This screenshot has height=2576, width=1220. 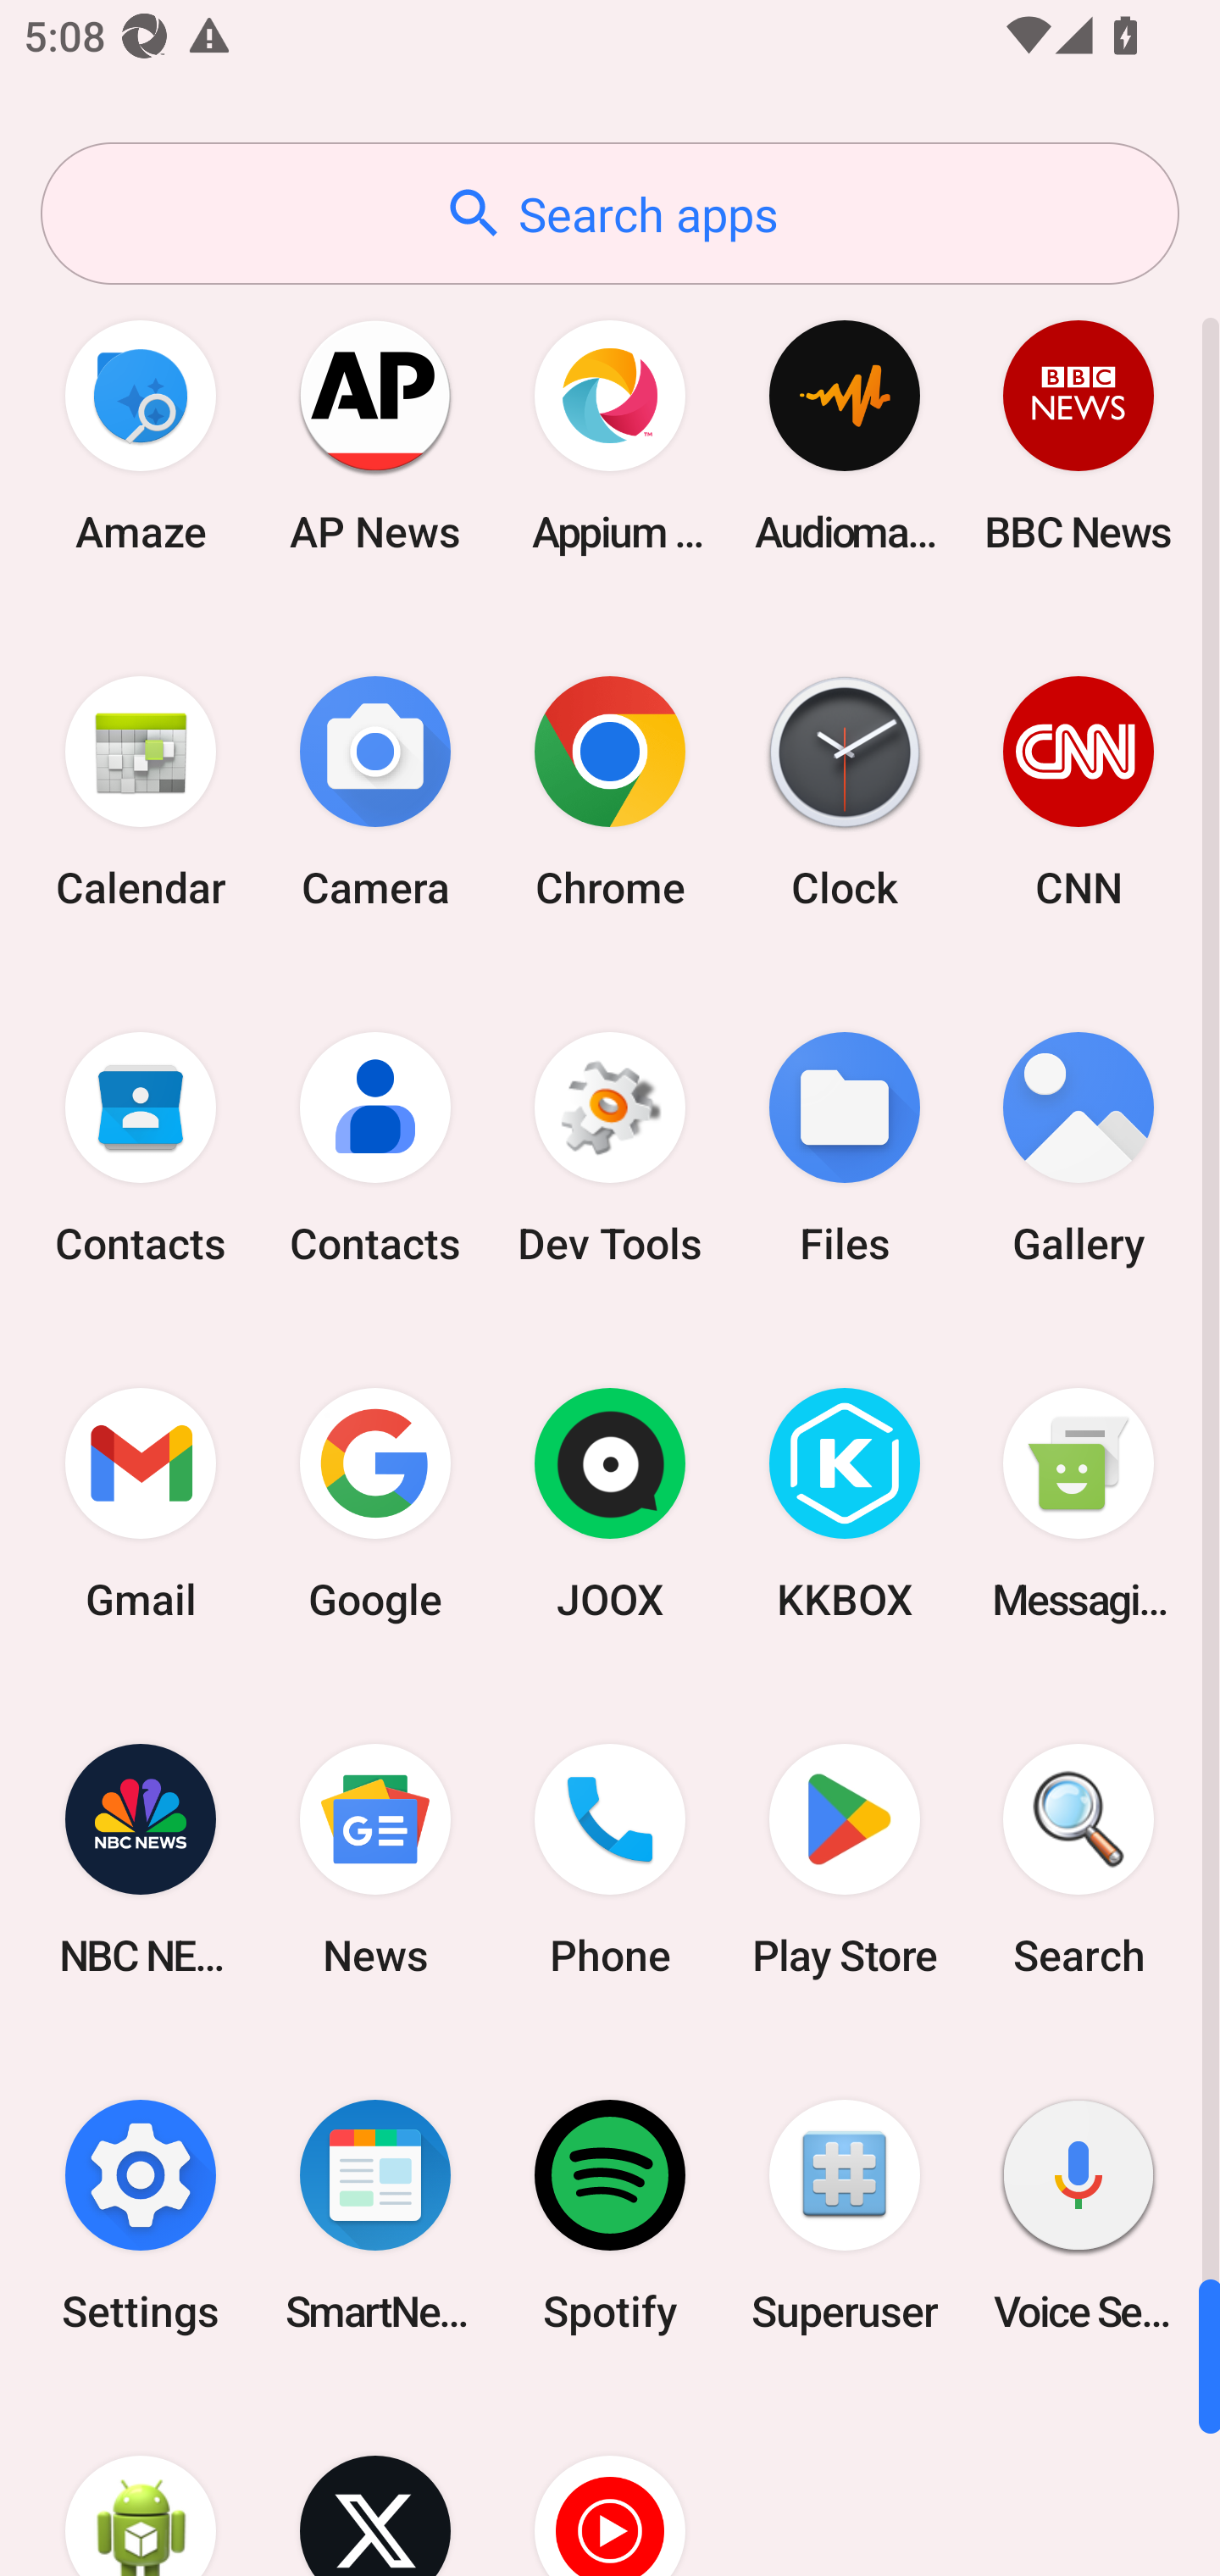 What do you see at coordinates (844, 1149) in the screenshot?
I see `Files` at bounding box center [844, 1149].